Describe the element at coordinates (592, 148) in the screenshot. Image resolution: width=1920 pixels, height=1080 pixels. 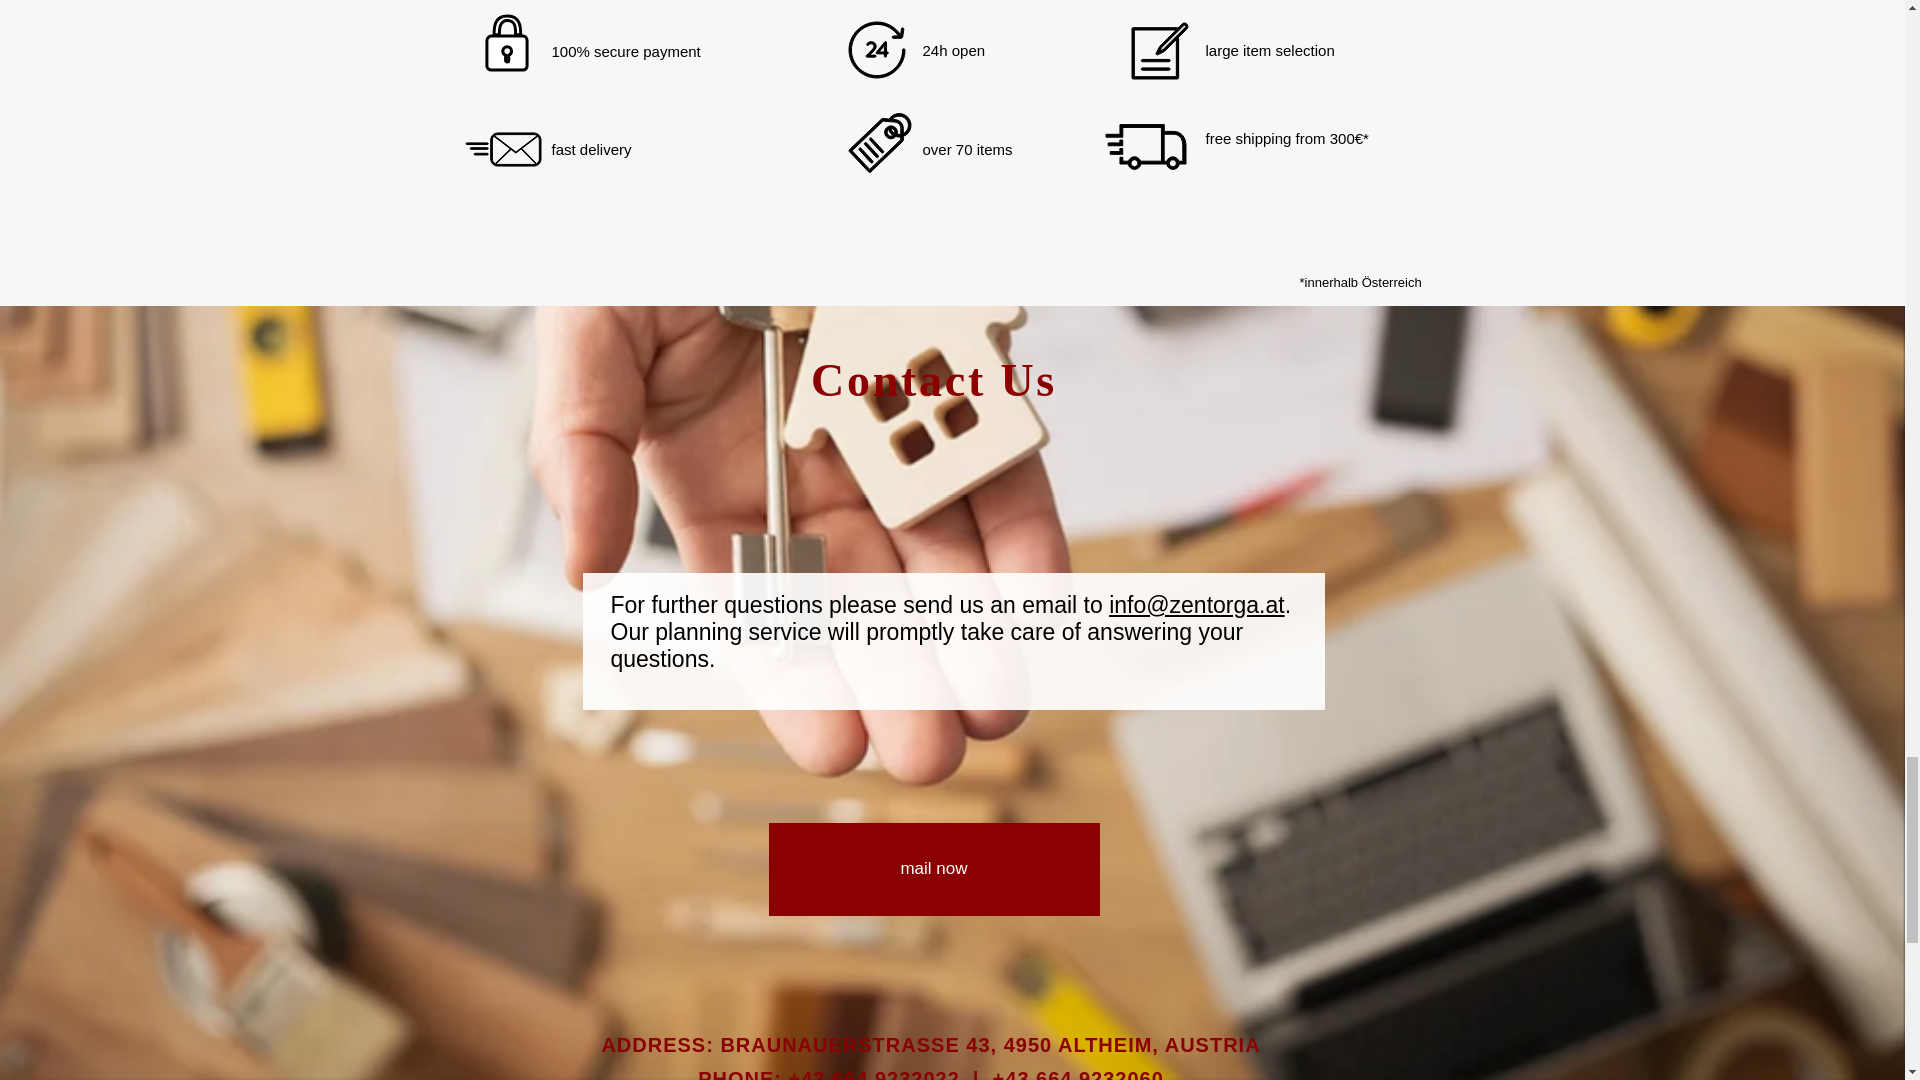
I see `fast delivery` at that location.